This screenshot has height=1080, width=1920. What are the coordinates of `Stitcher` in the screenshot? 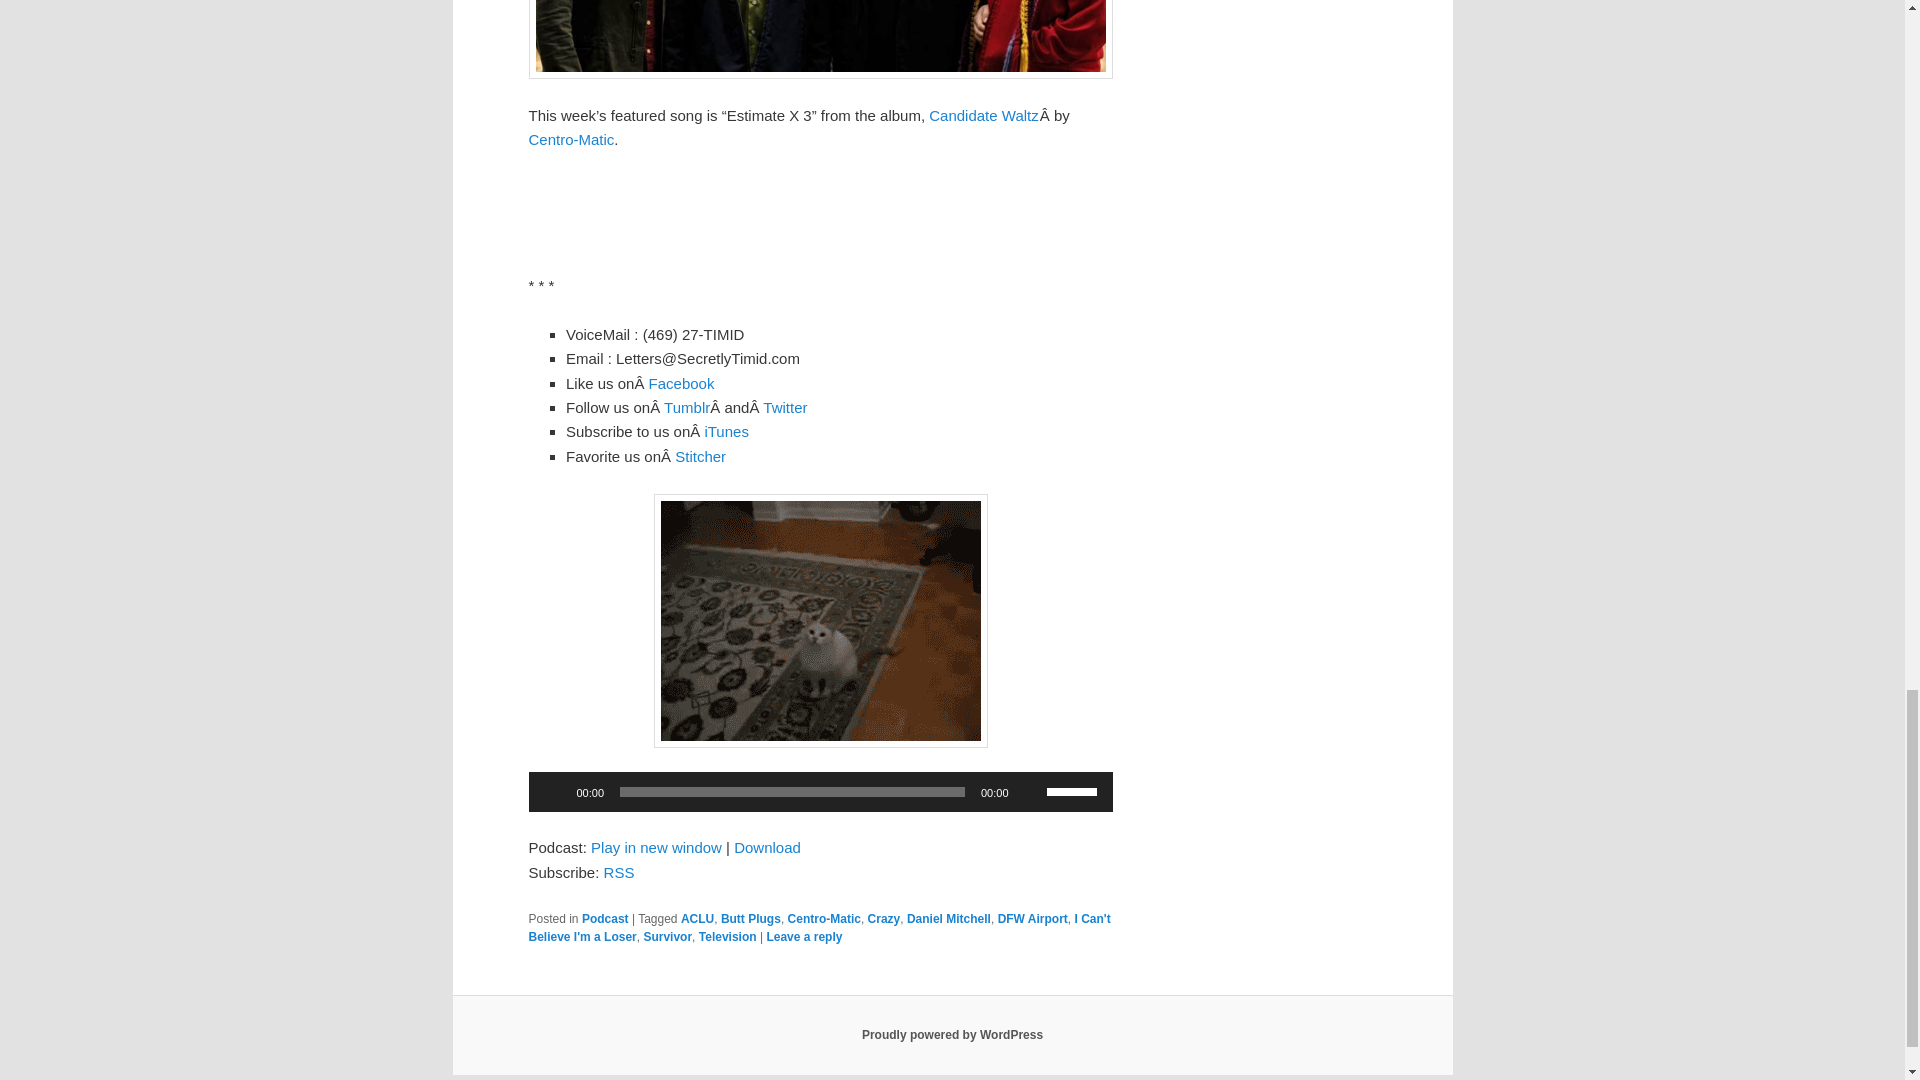 It's located at (700, 456).